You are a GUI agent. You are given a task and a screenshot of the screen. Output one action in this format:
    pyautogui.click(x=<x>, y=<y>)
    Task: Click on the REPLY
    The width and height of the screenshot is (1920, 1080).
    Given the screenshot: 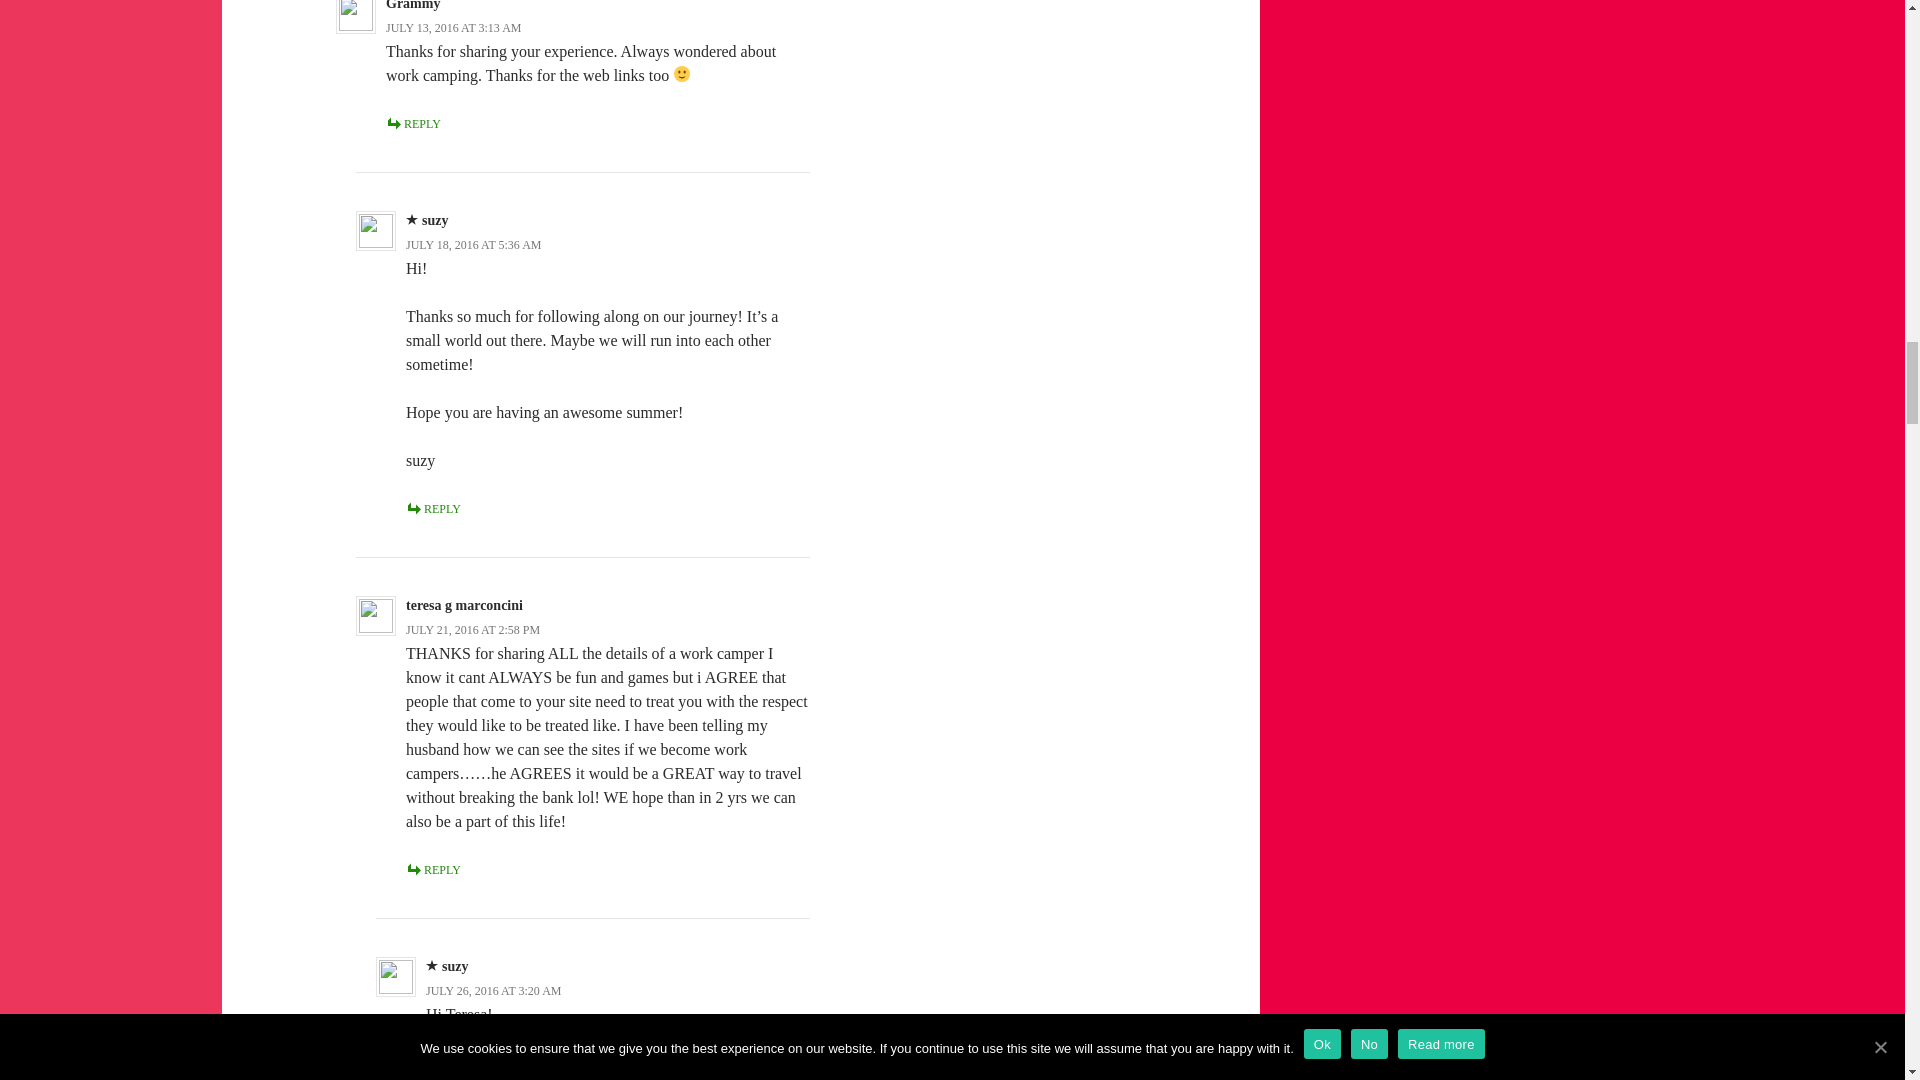 What is the action you would take?
    pyautogui.click(x=413, y=123)
    